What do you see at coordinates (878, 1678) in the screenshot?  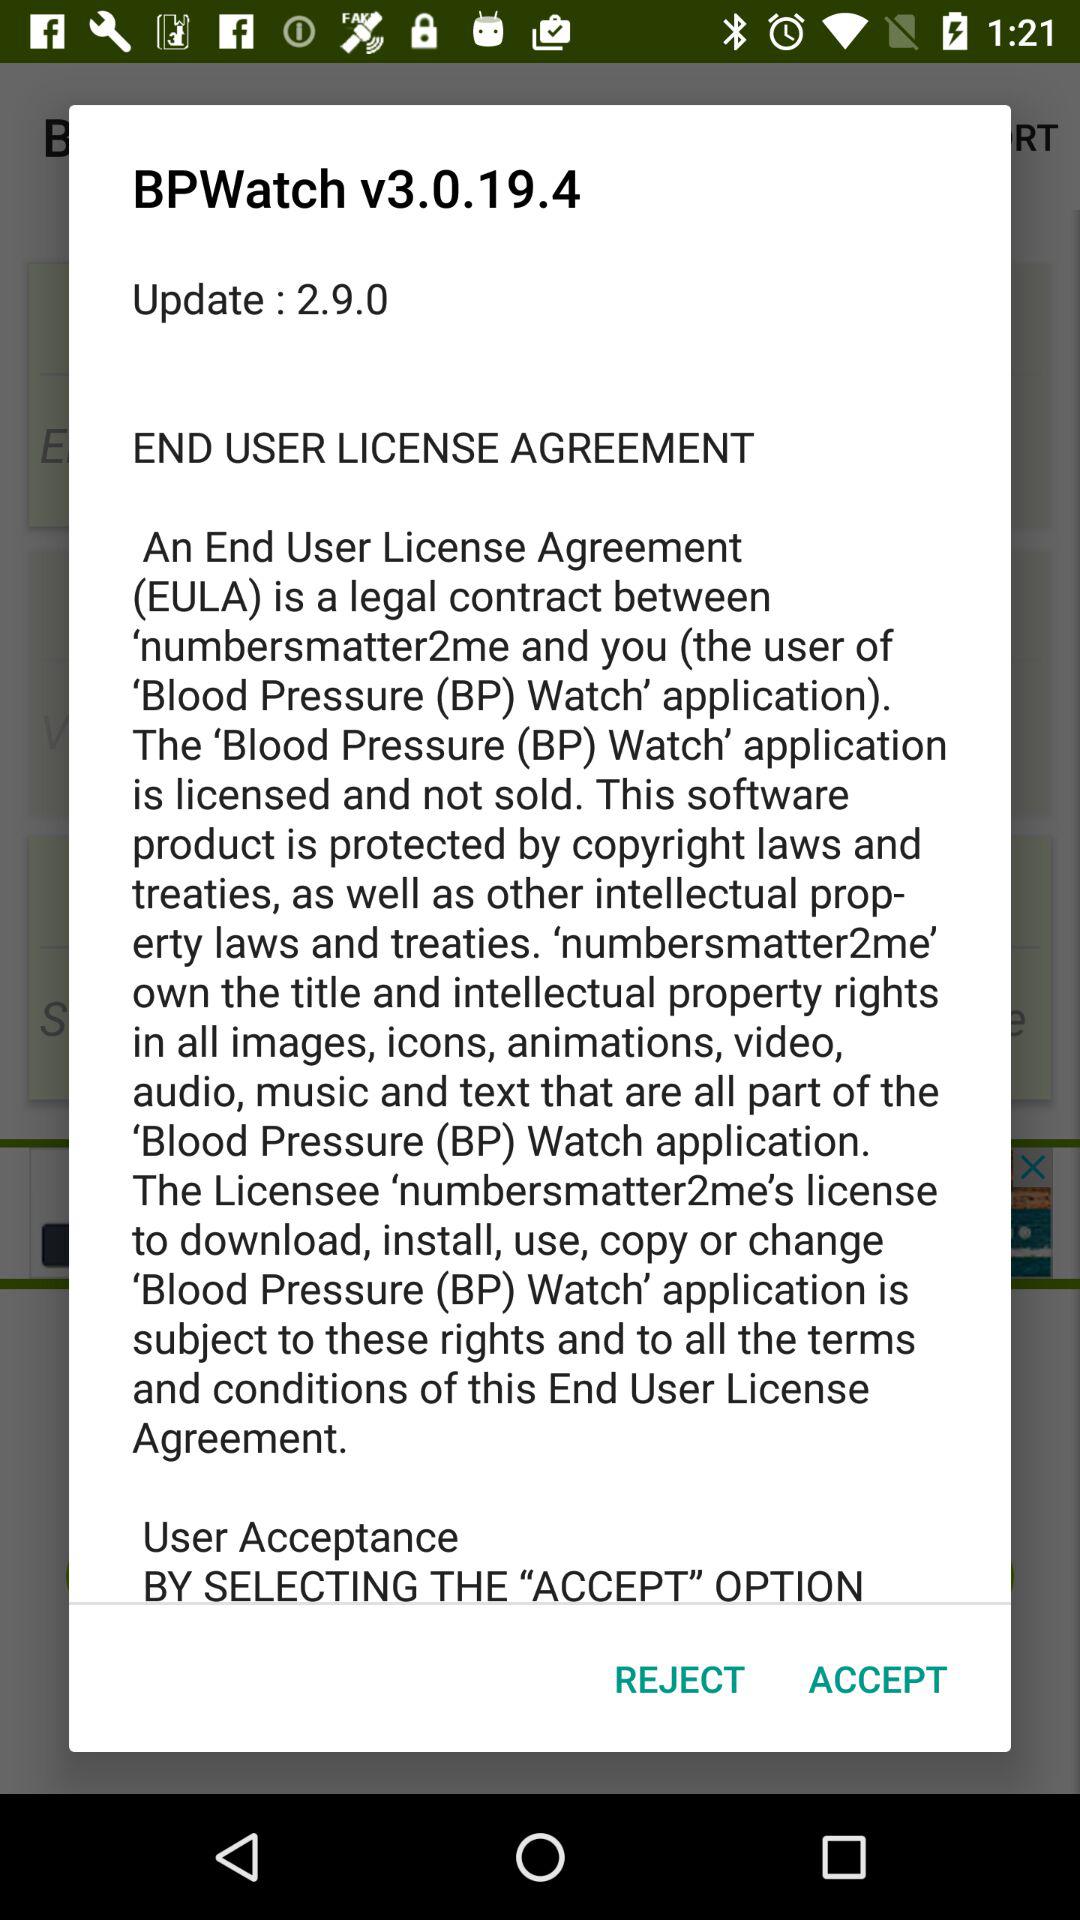 I see `scroll to the accept item` at bounding box center [878, 1678].